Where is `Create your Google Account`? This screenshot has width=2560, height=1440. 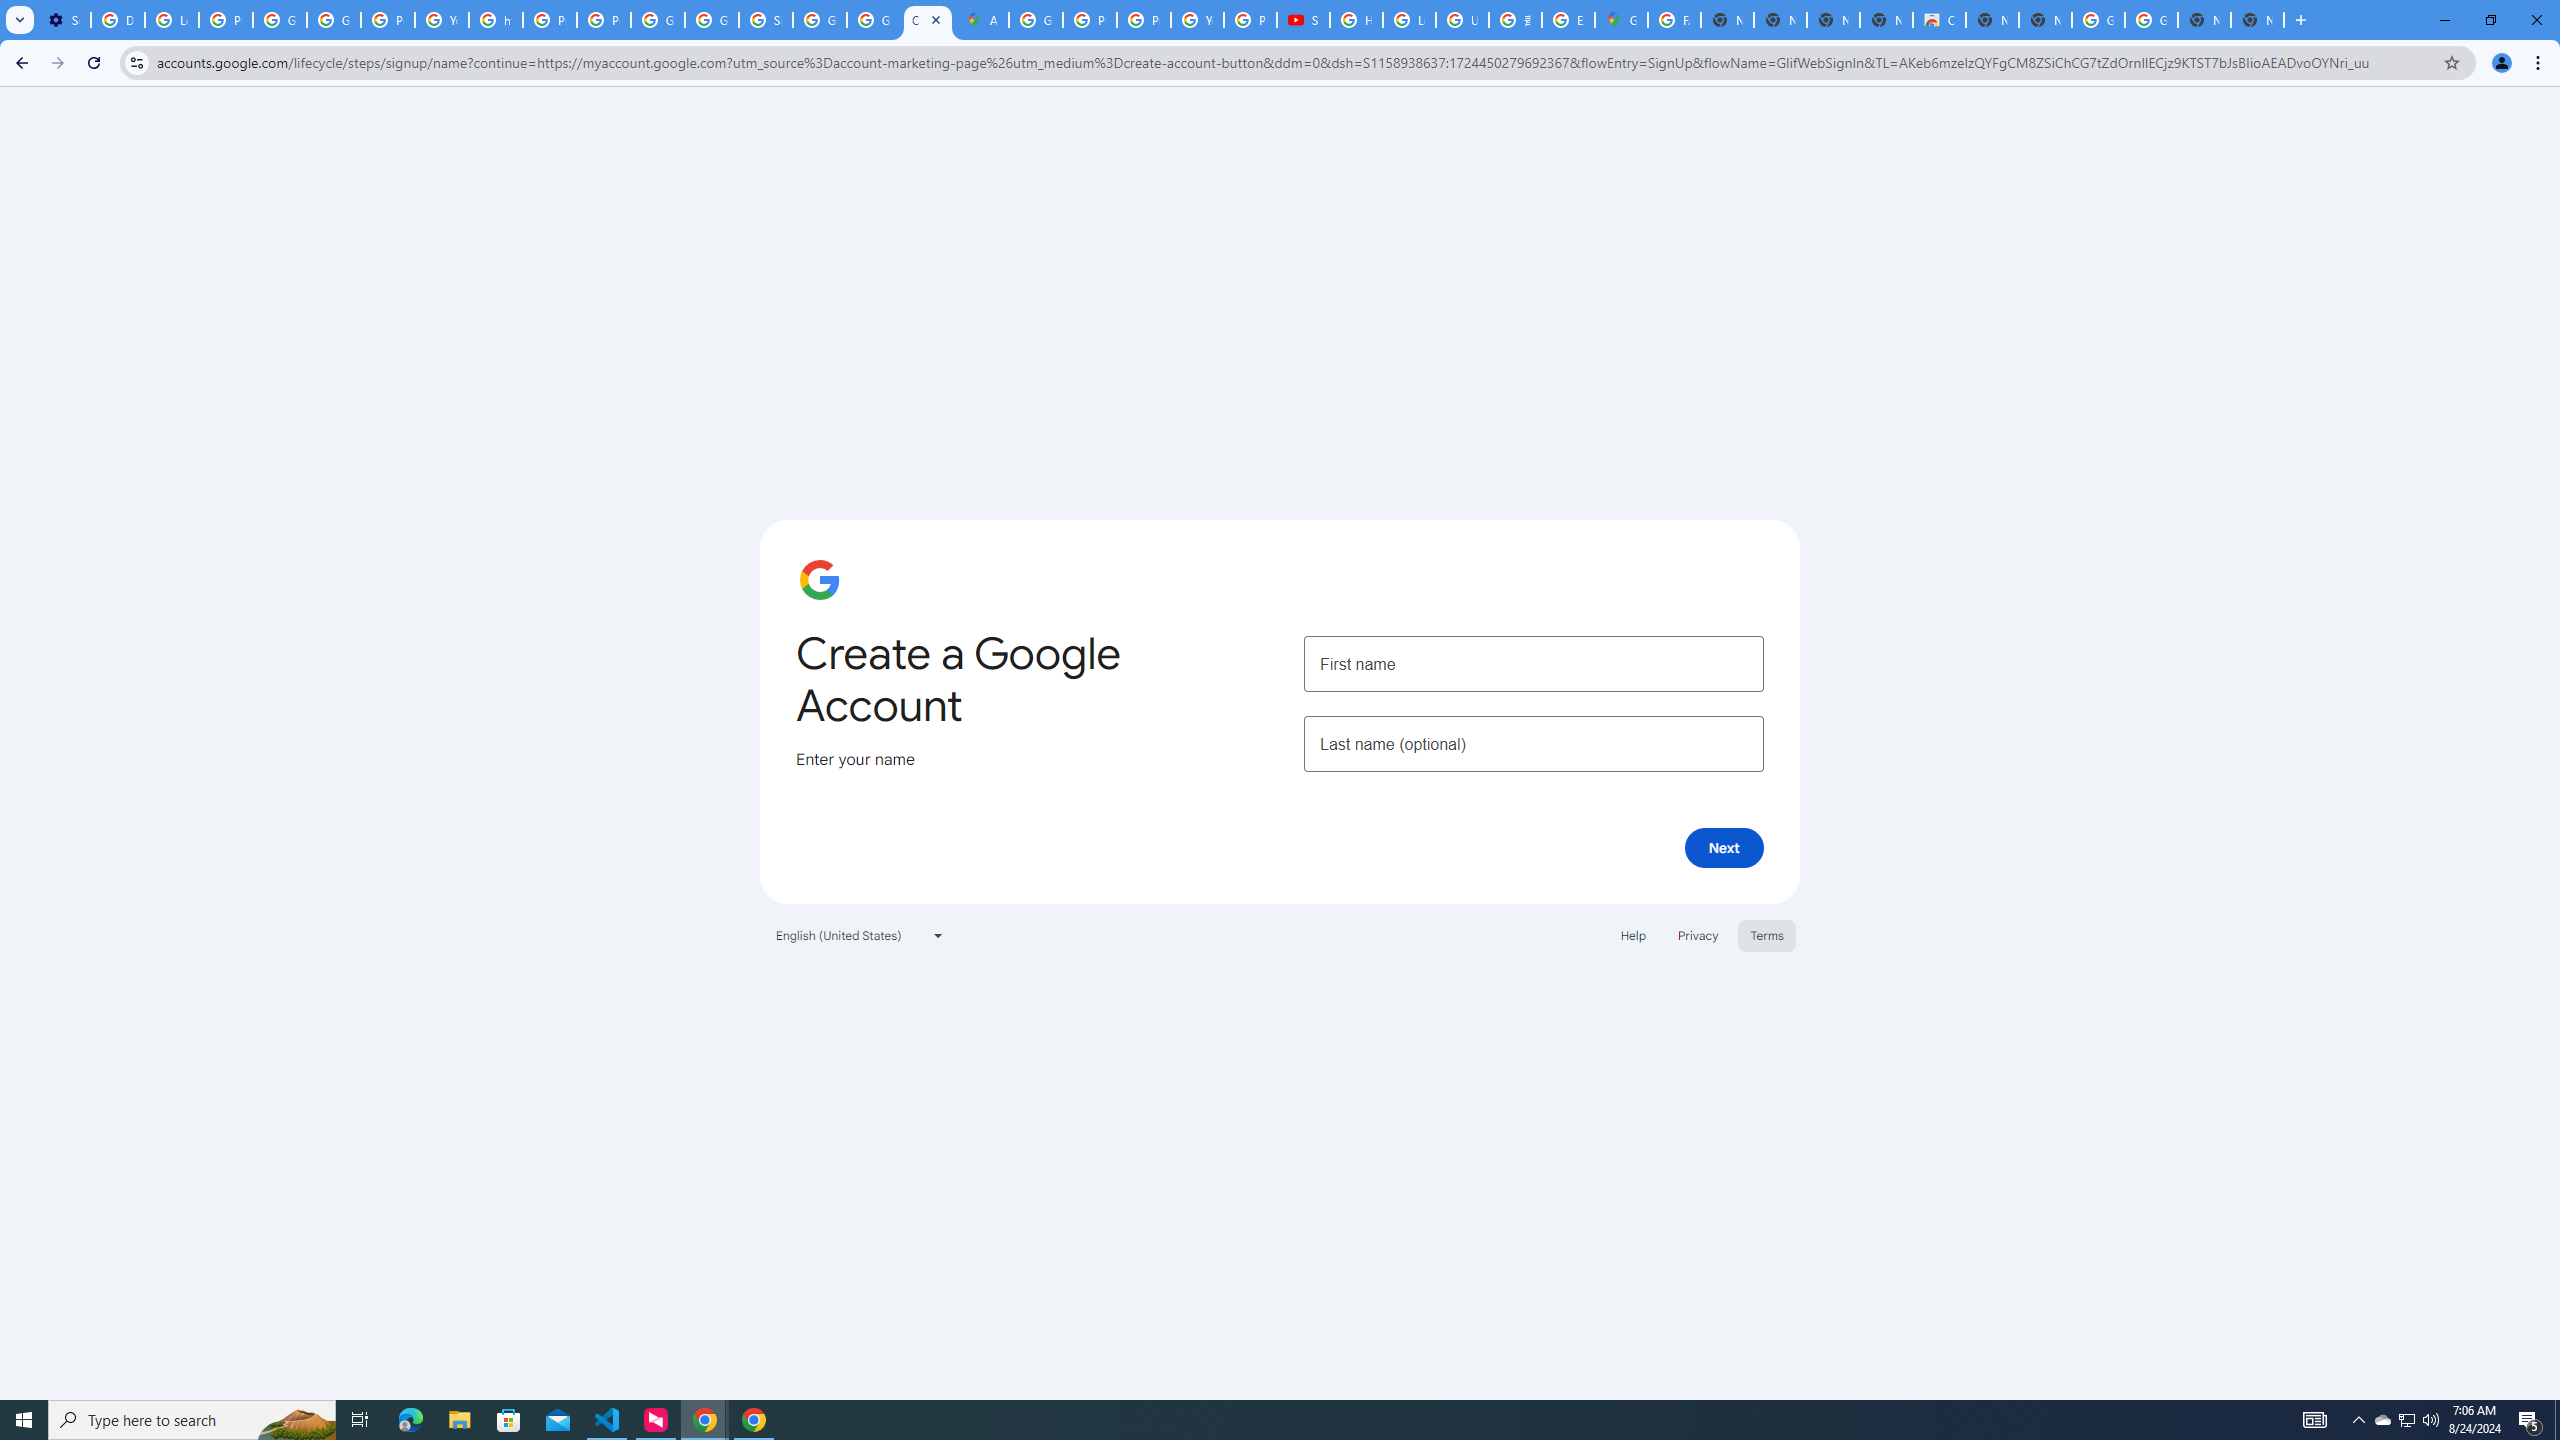
Create your Google Account is located at coordinates (928, 20).